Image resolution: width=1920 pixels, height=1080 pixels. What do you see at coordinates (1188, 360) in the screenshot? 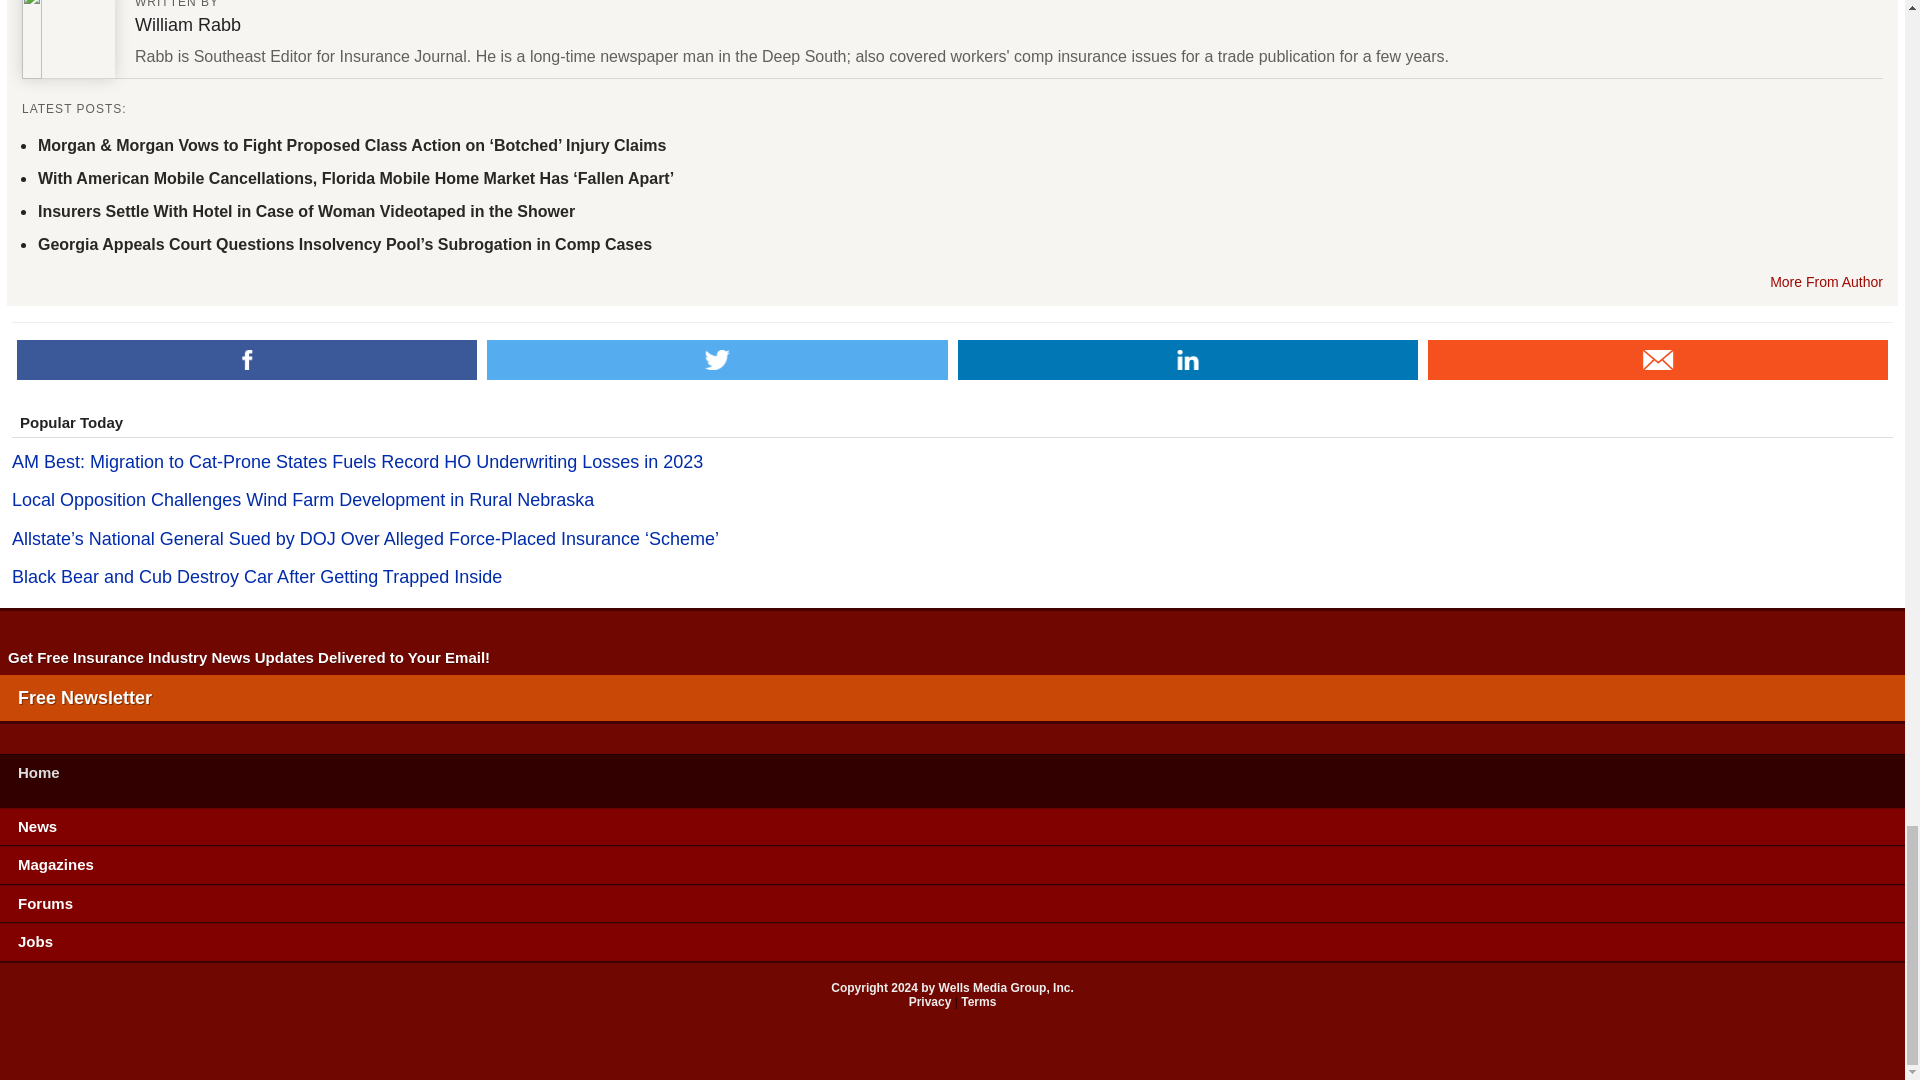
I see `Share on LinkedIn.` at bounding box center [1188, 360].